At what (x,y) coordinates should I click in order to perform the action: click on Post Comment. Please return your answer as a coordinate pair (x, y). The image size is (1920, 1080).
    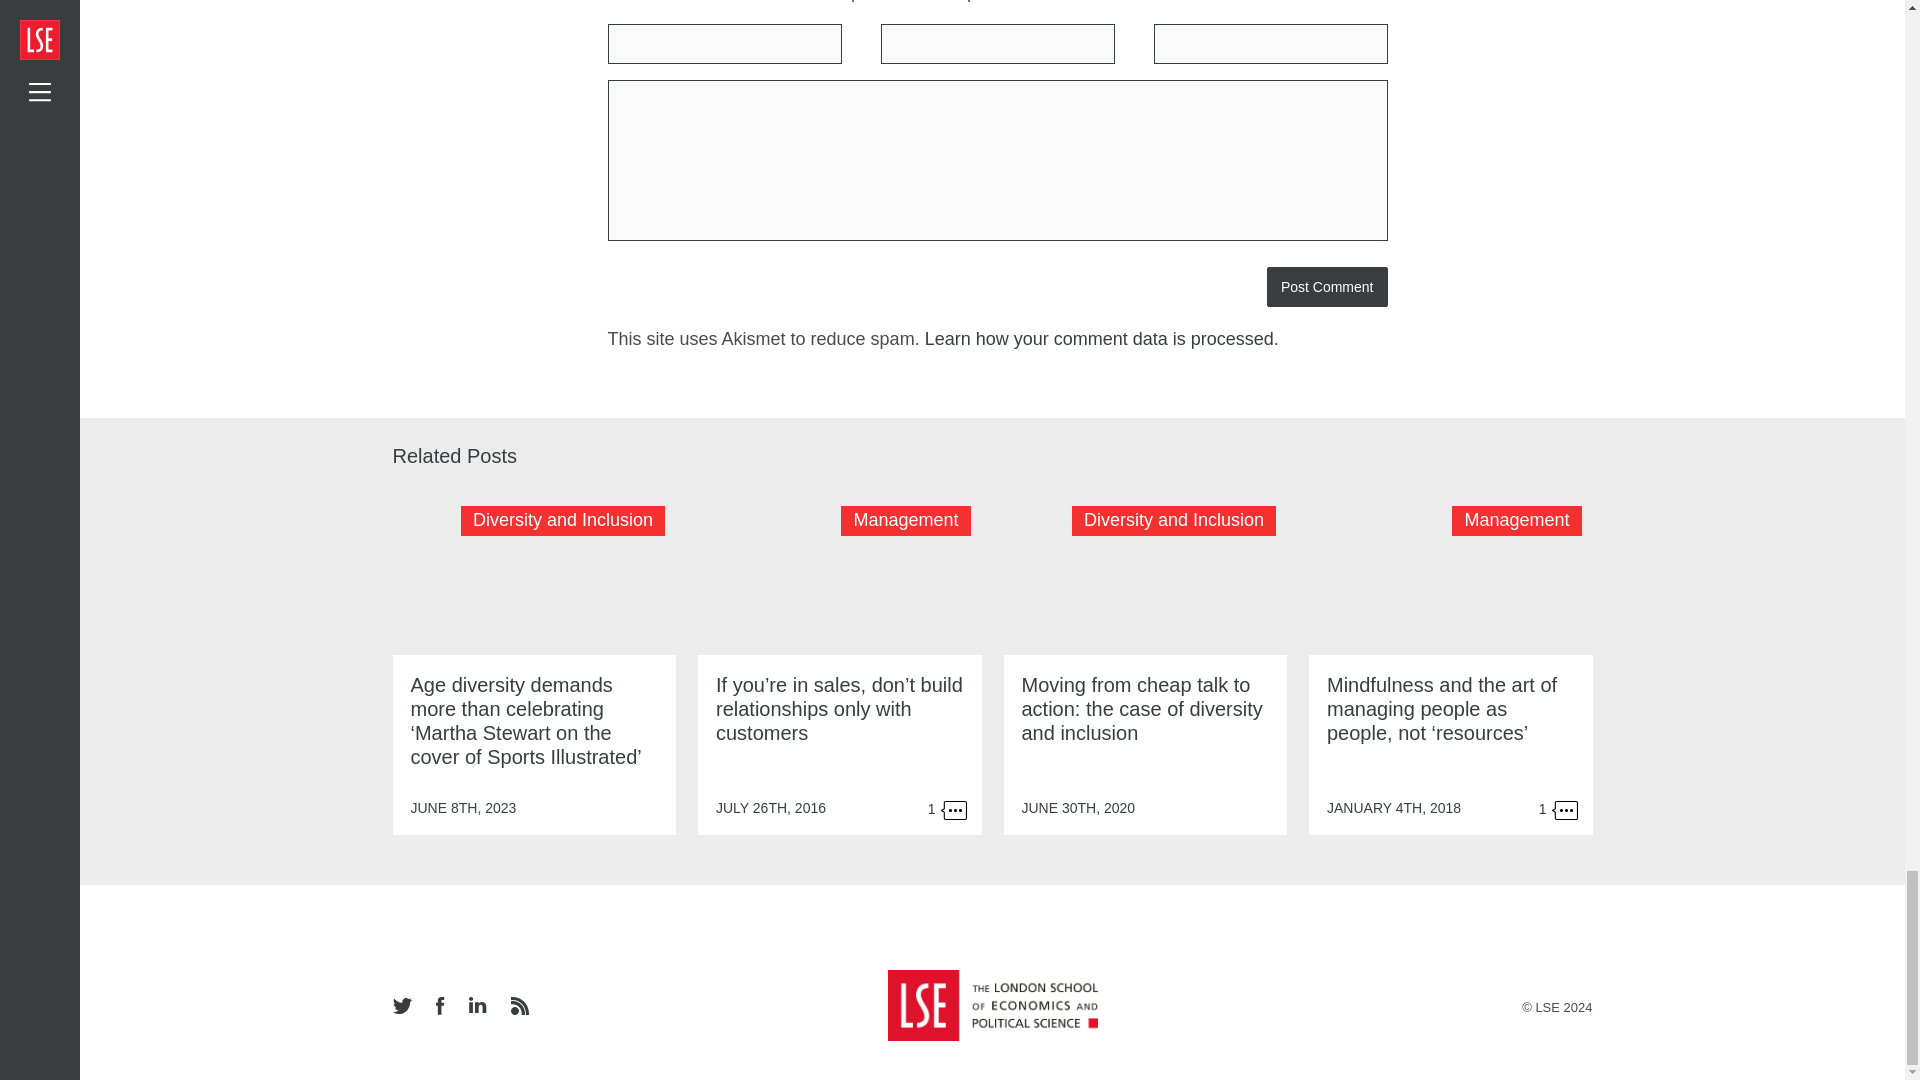
    Looking at the image, I should click on (1328, 286).